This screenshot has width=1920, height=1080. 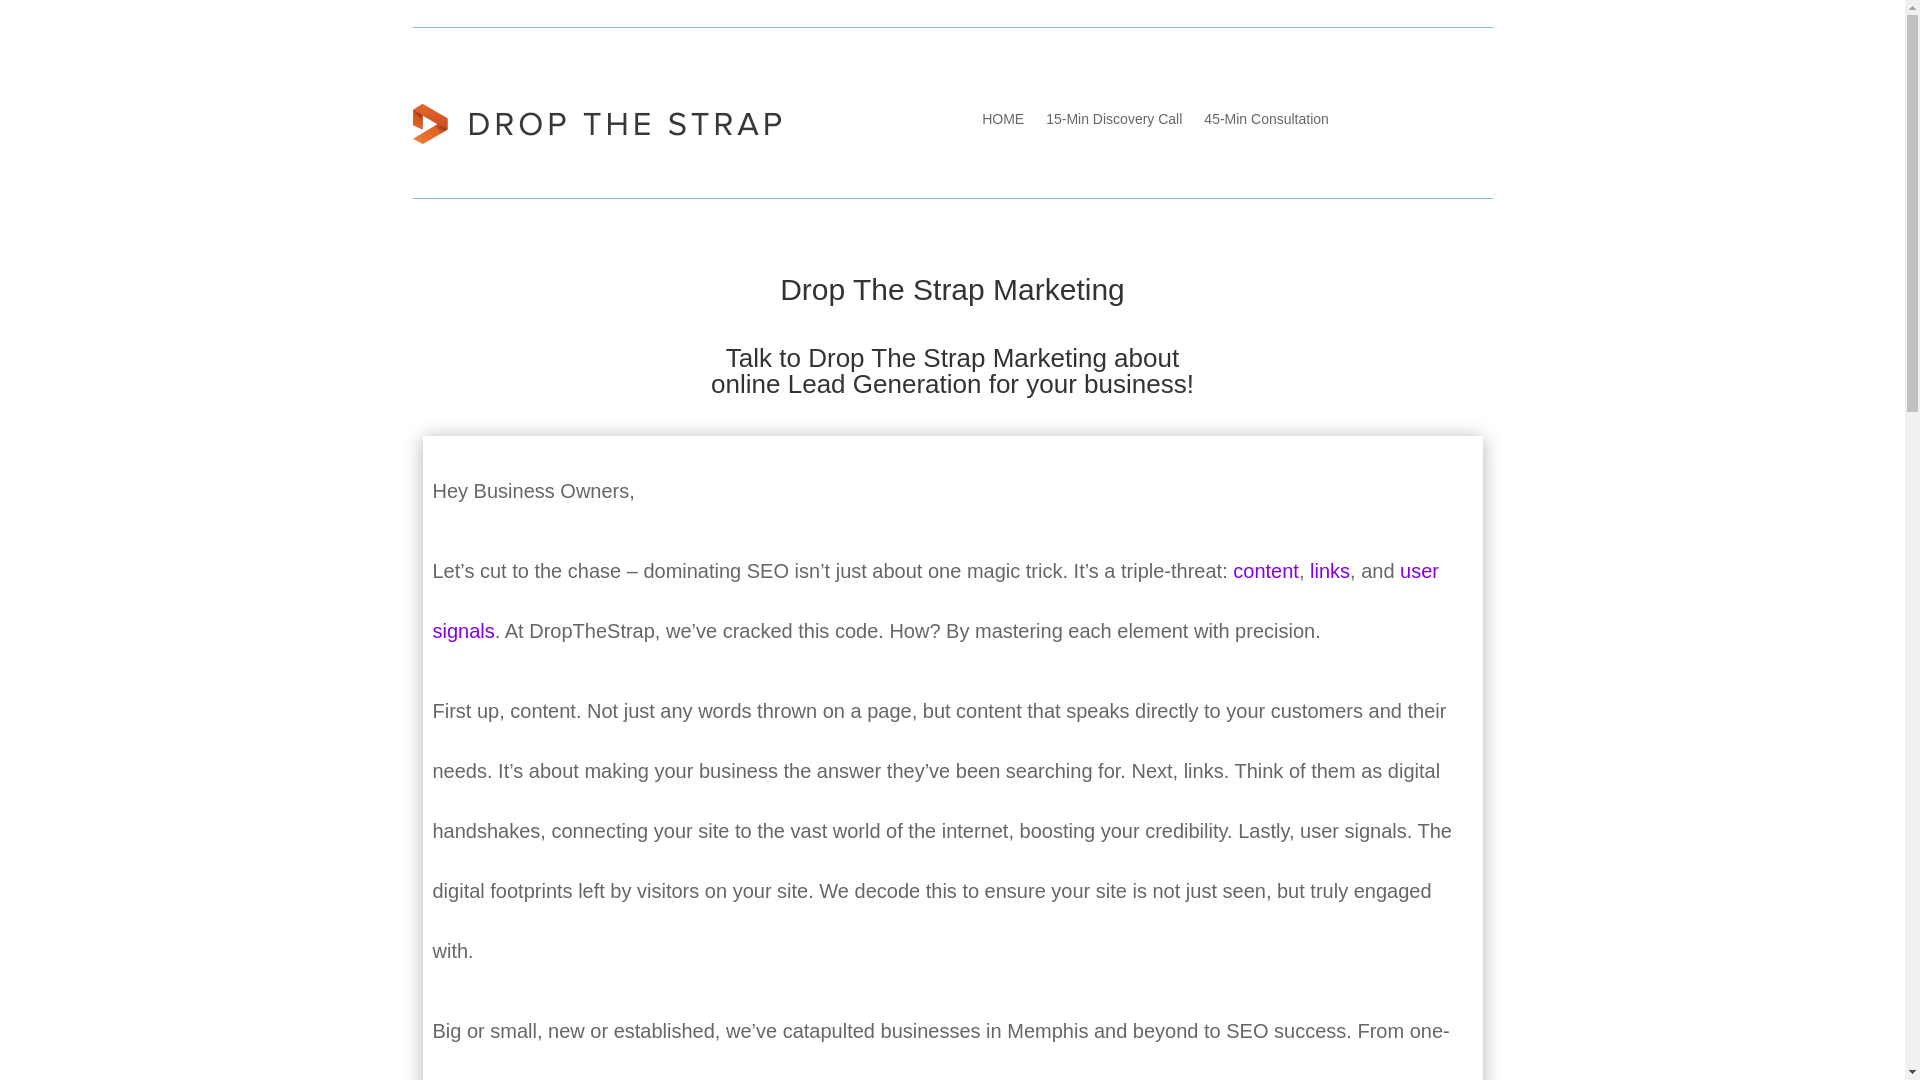 What do you see at coordinates (1114, 122) in the screenshot?
I see `15-Min Discovery Call` at bounding box center [1114, 122].